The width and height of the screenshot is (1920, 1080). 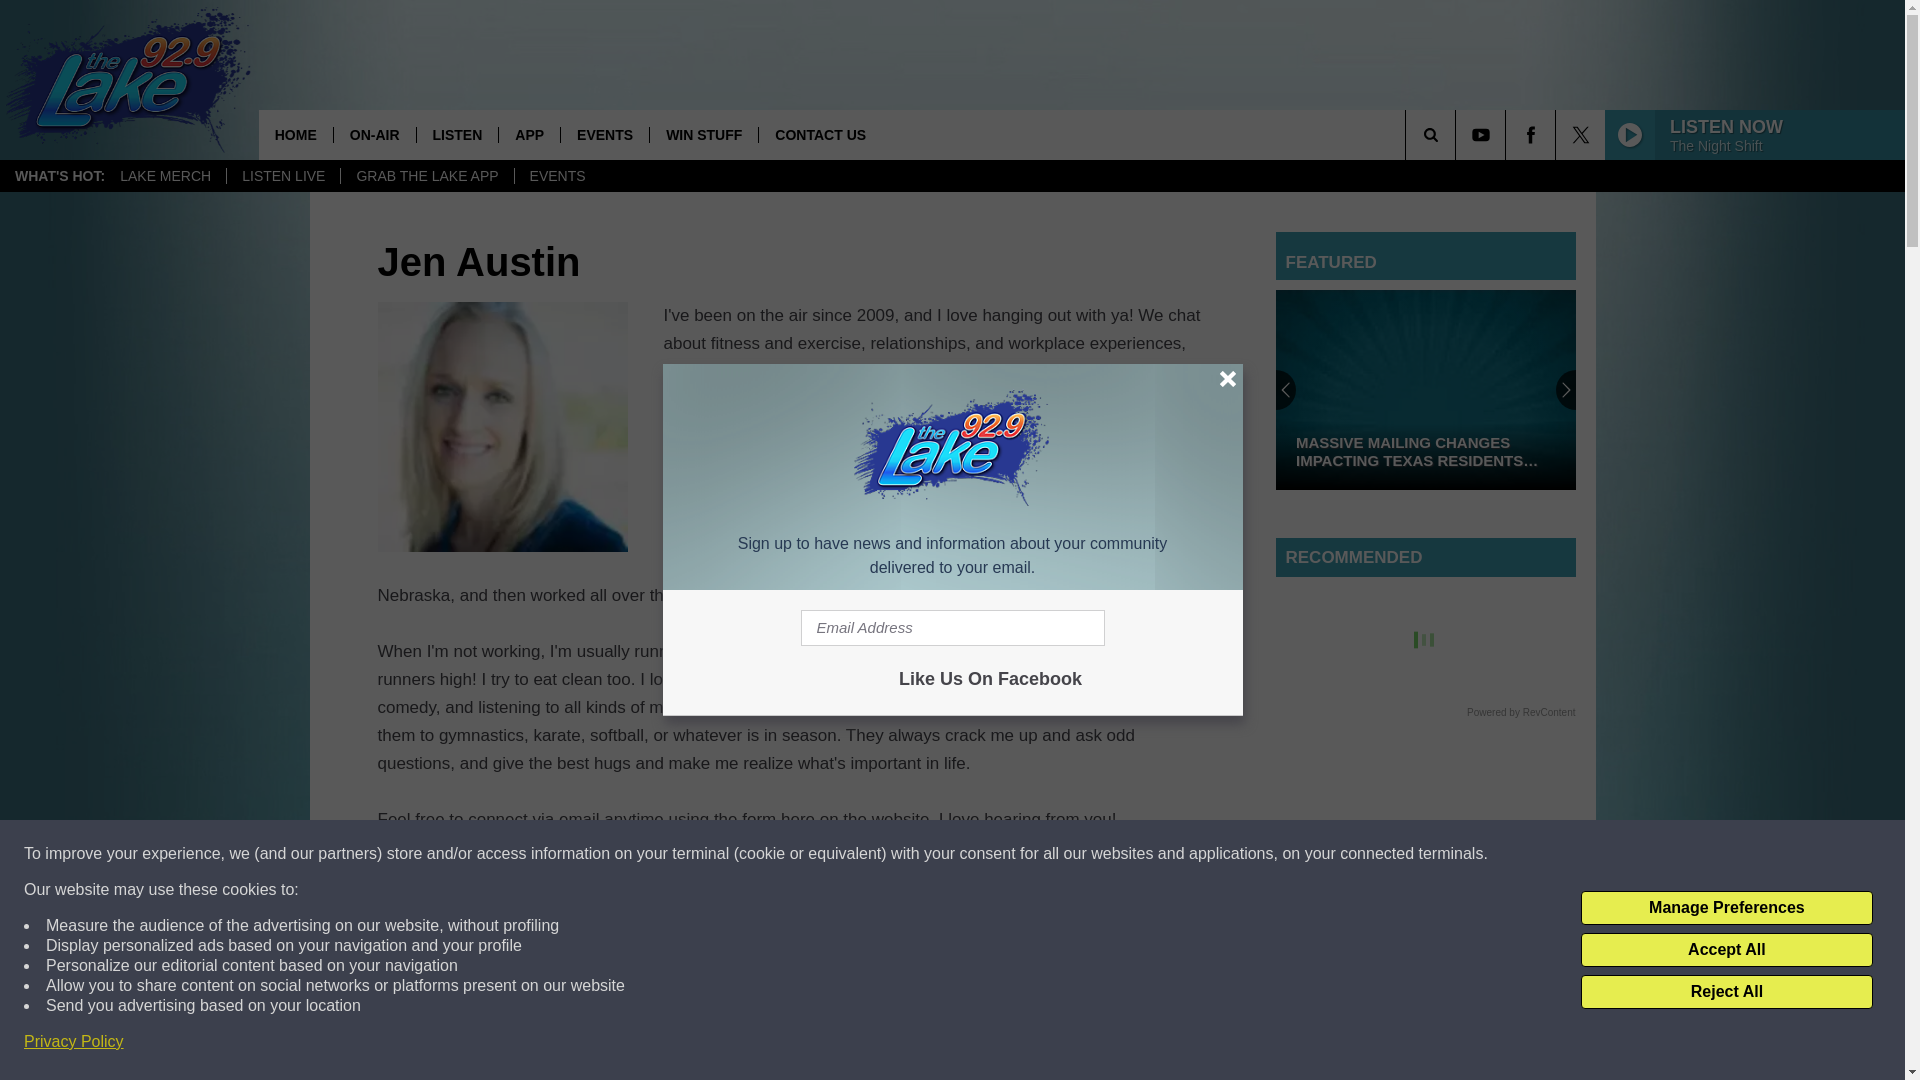 What do you see at coordinates (74, 1042) in the screenshot?
I see `Privacy Policy` at bounding box center [74, 1042].